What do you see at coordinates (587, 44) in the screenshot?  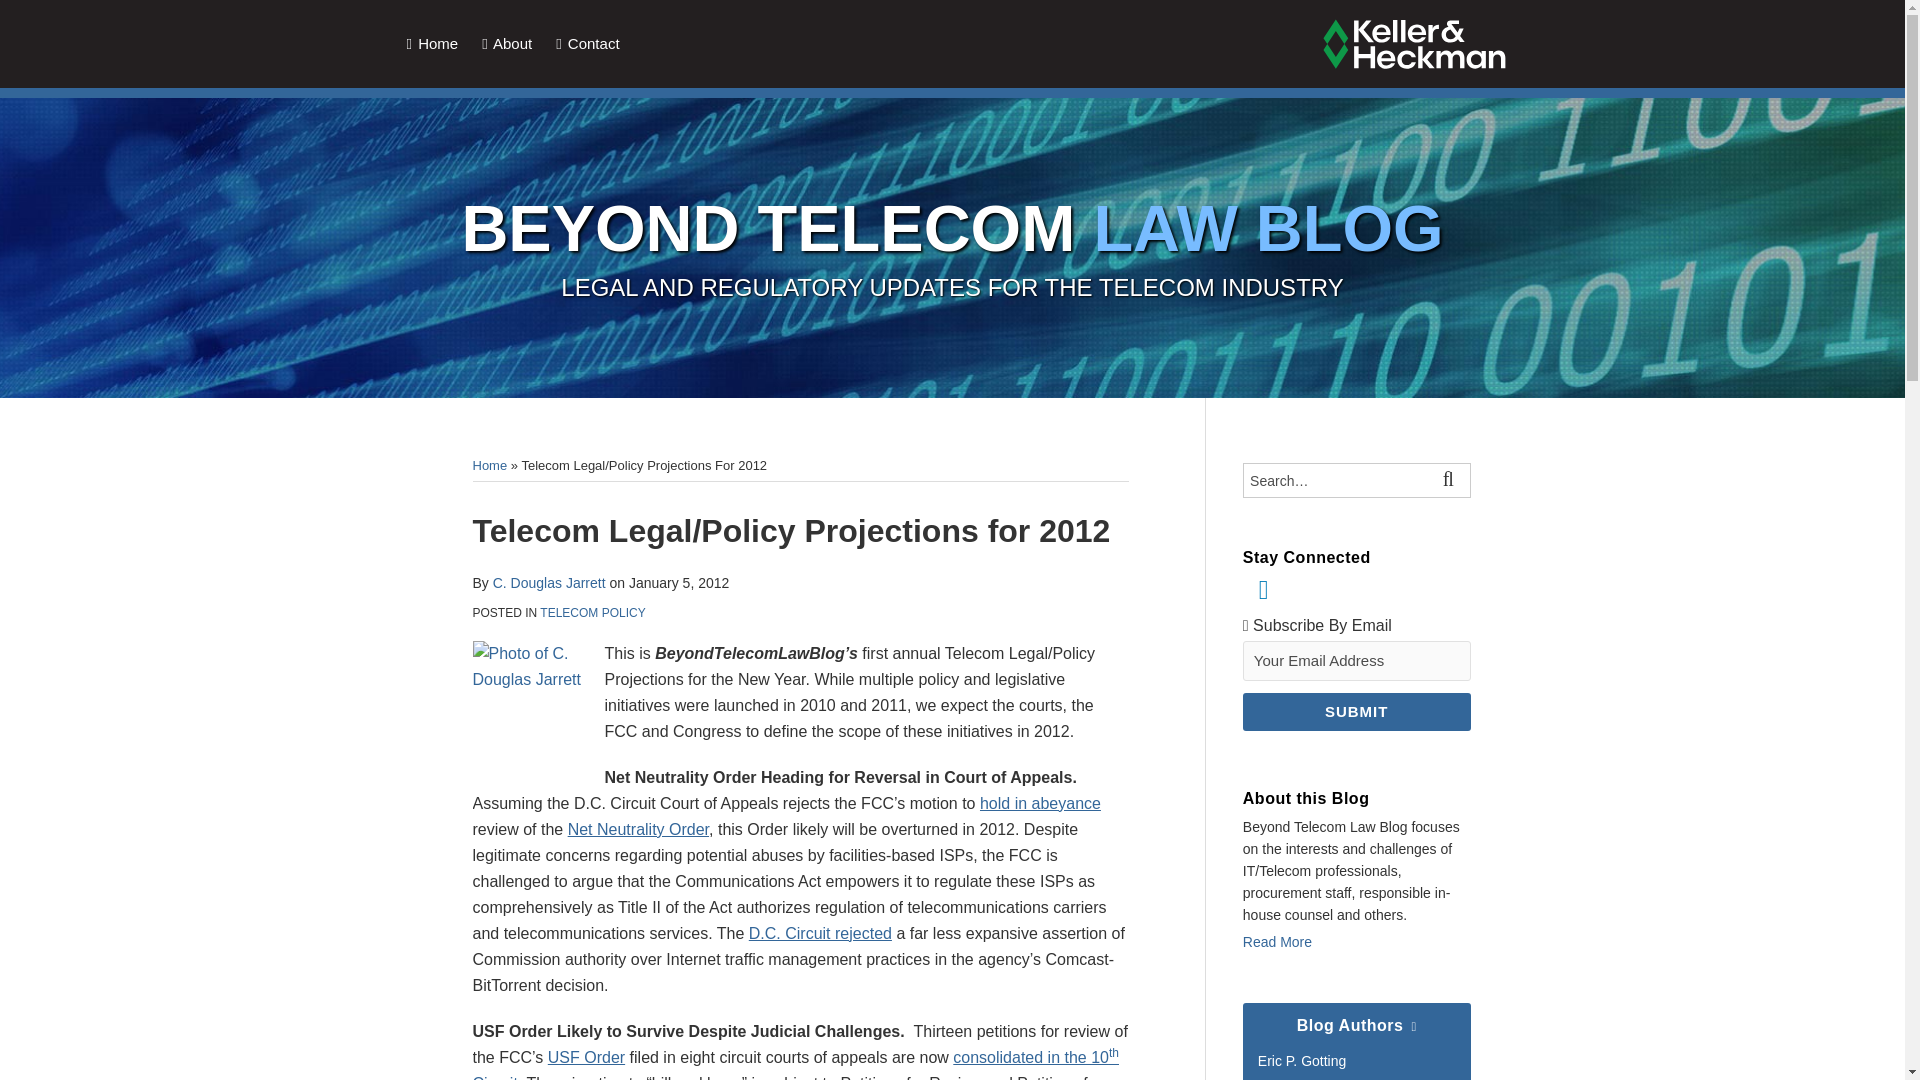 I see `Contact` at bounding box center [587, 44].